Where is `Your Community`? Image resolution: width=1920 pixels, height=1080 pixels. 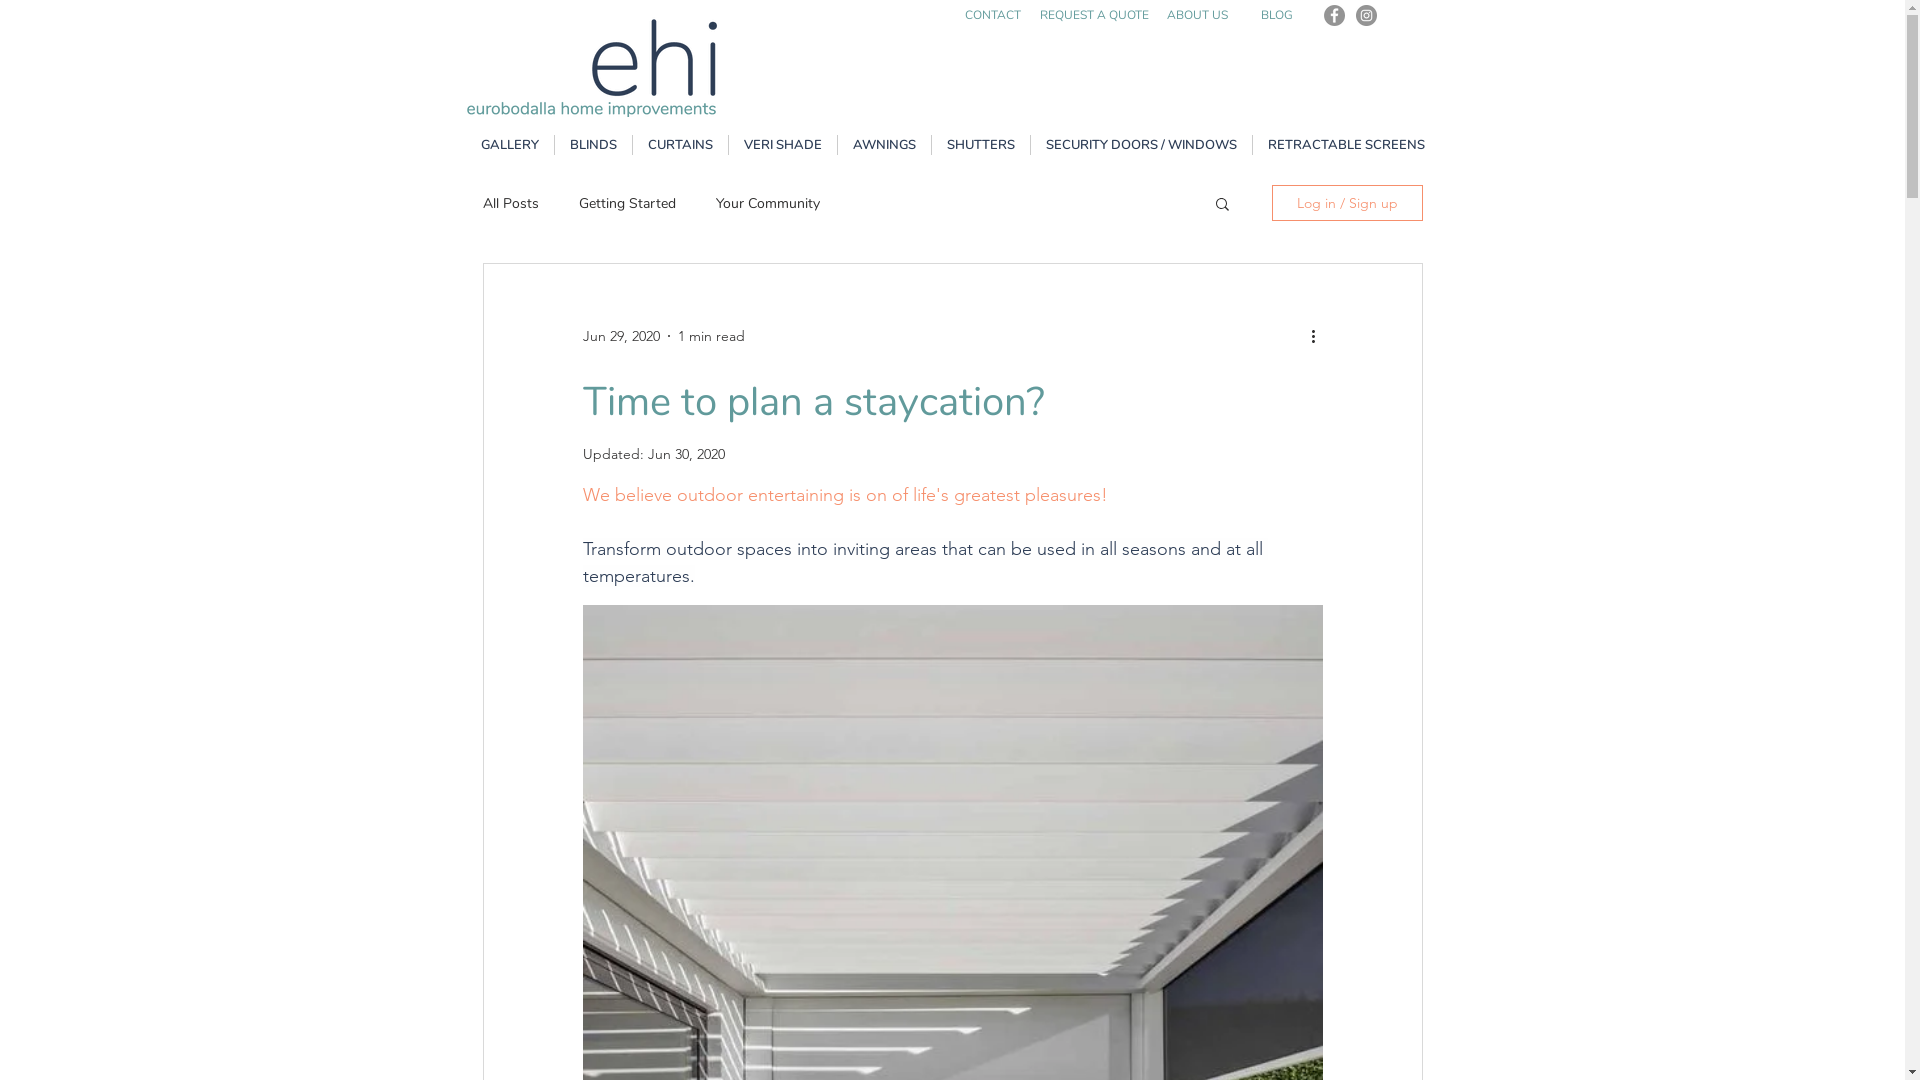
Your Community is located at coordinates (768, 204).